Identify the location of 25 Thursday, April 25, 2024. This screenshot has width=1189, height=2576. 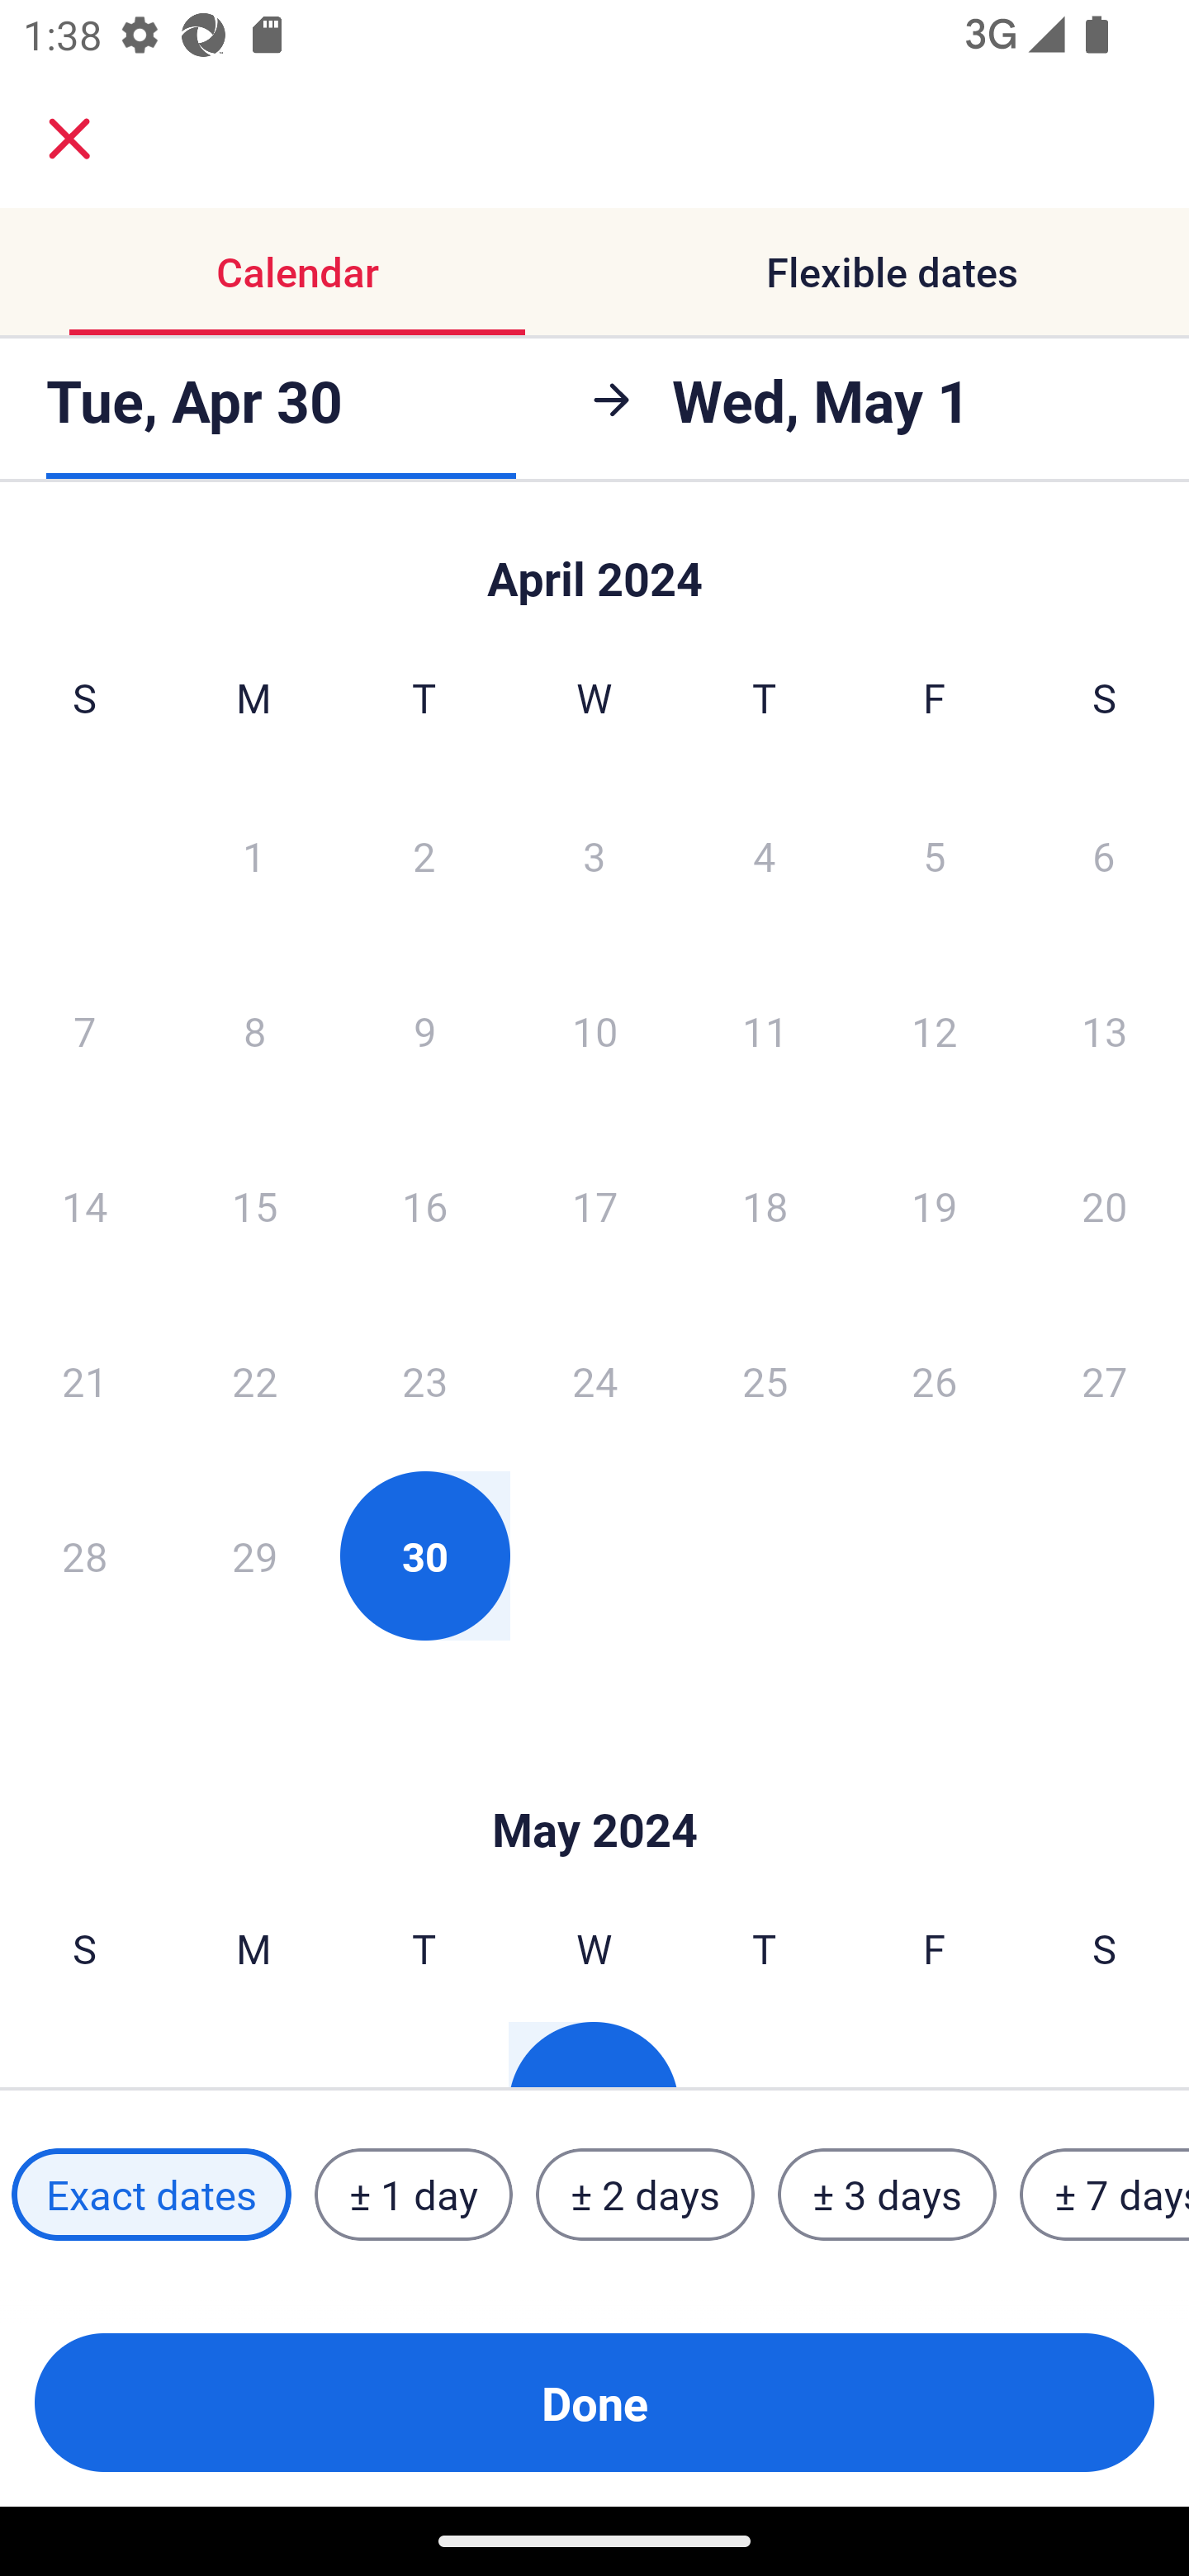
(765, 1380).